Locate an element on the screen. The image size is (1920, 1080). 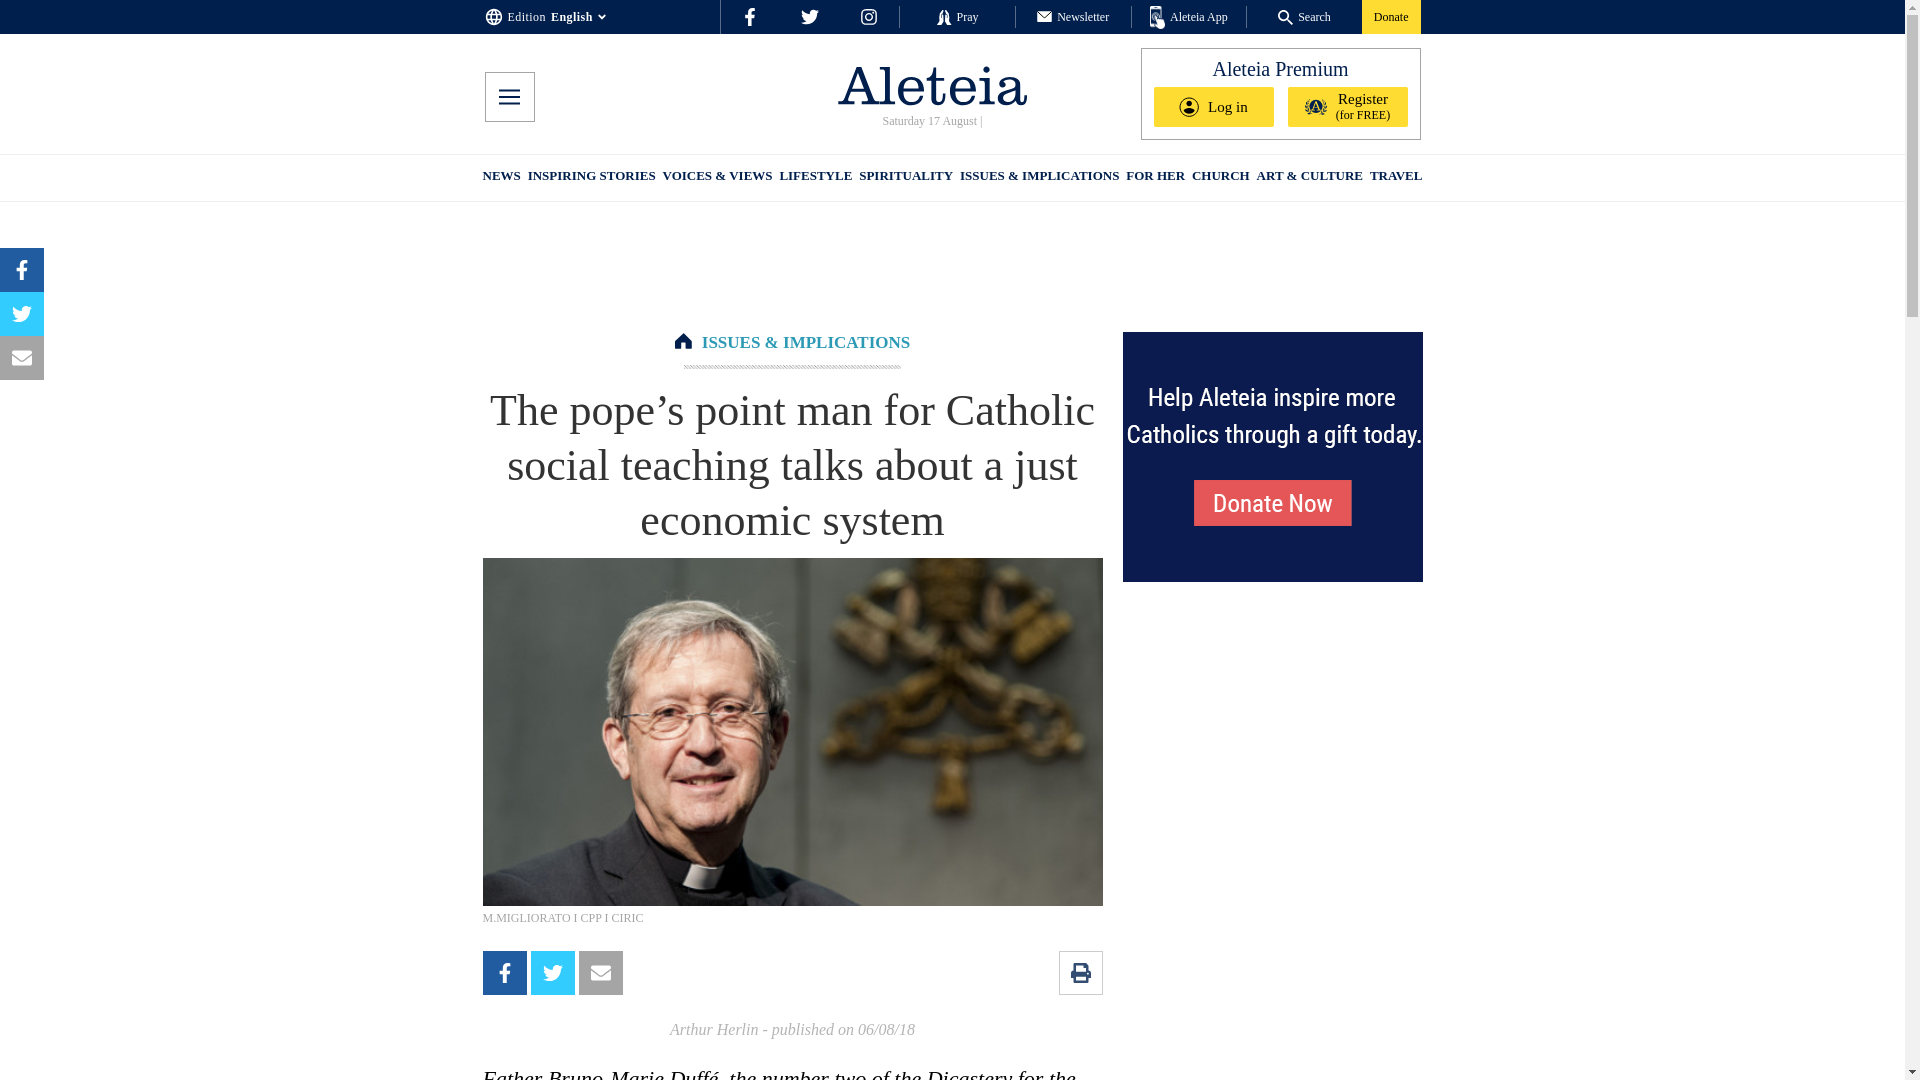
Newsletter is located at coordinates (1072, 16).